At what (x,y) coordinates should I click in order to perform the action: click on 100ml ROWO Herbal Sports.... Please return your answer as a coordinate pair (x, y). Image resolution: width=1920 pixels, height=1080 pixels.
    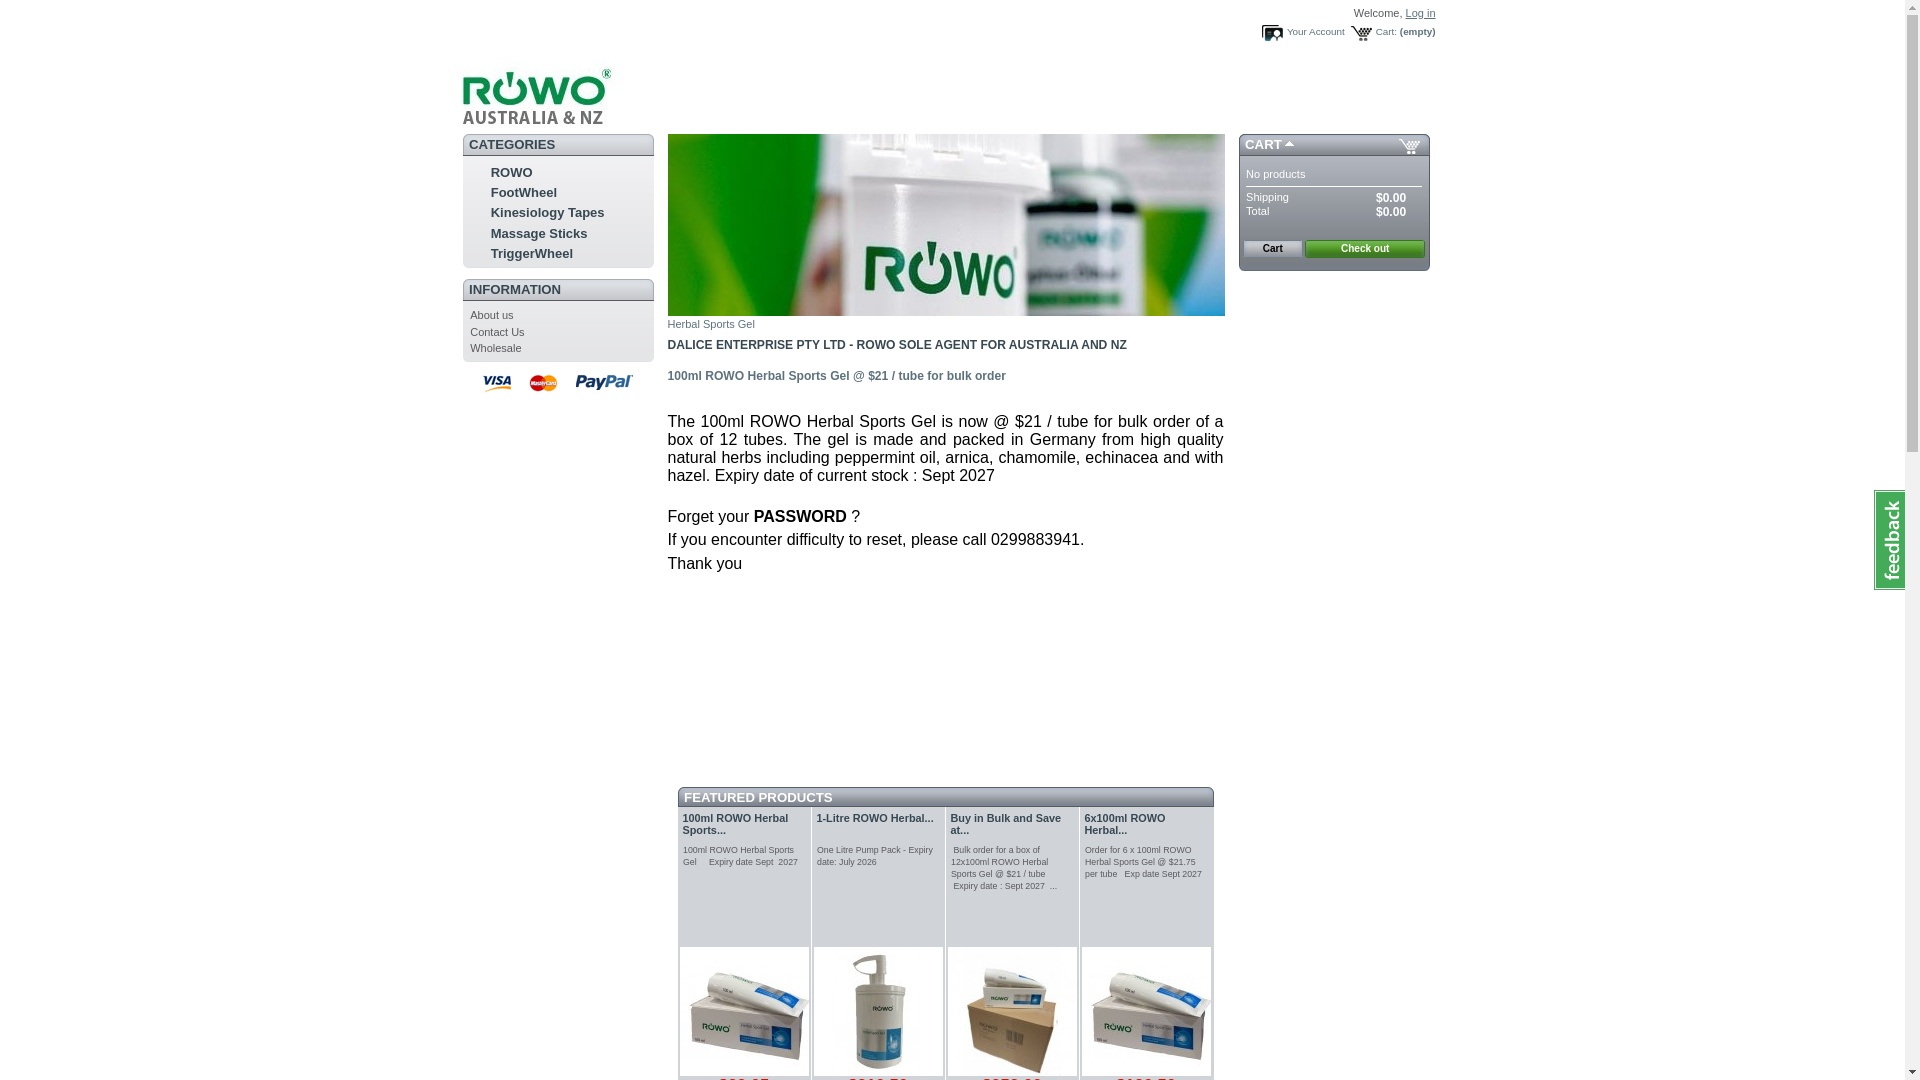
    Looking at the image, I should click on (735, 824).